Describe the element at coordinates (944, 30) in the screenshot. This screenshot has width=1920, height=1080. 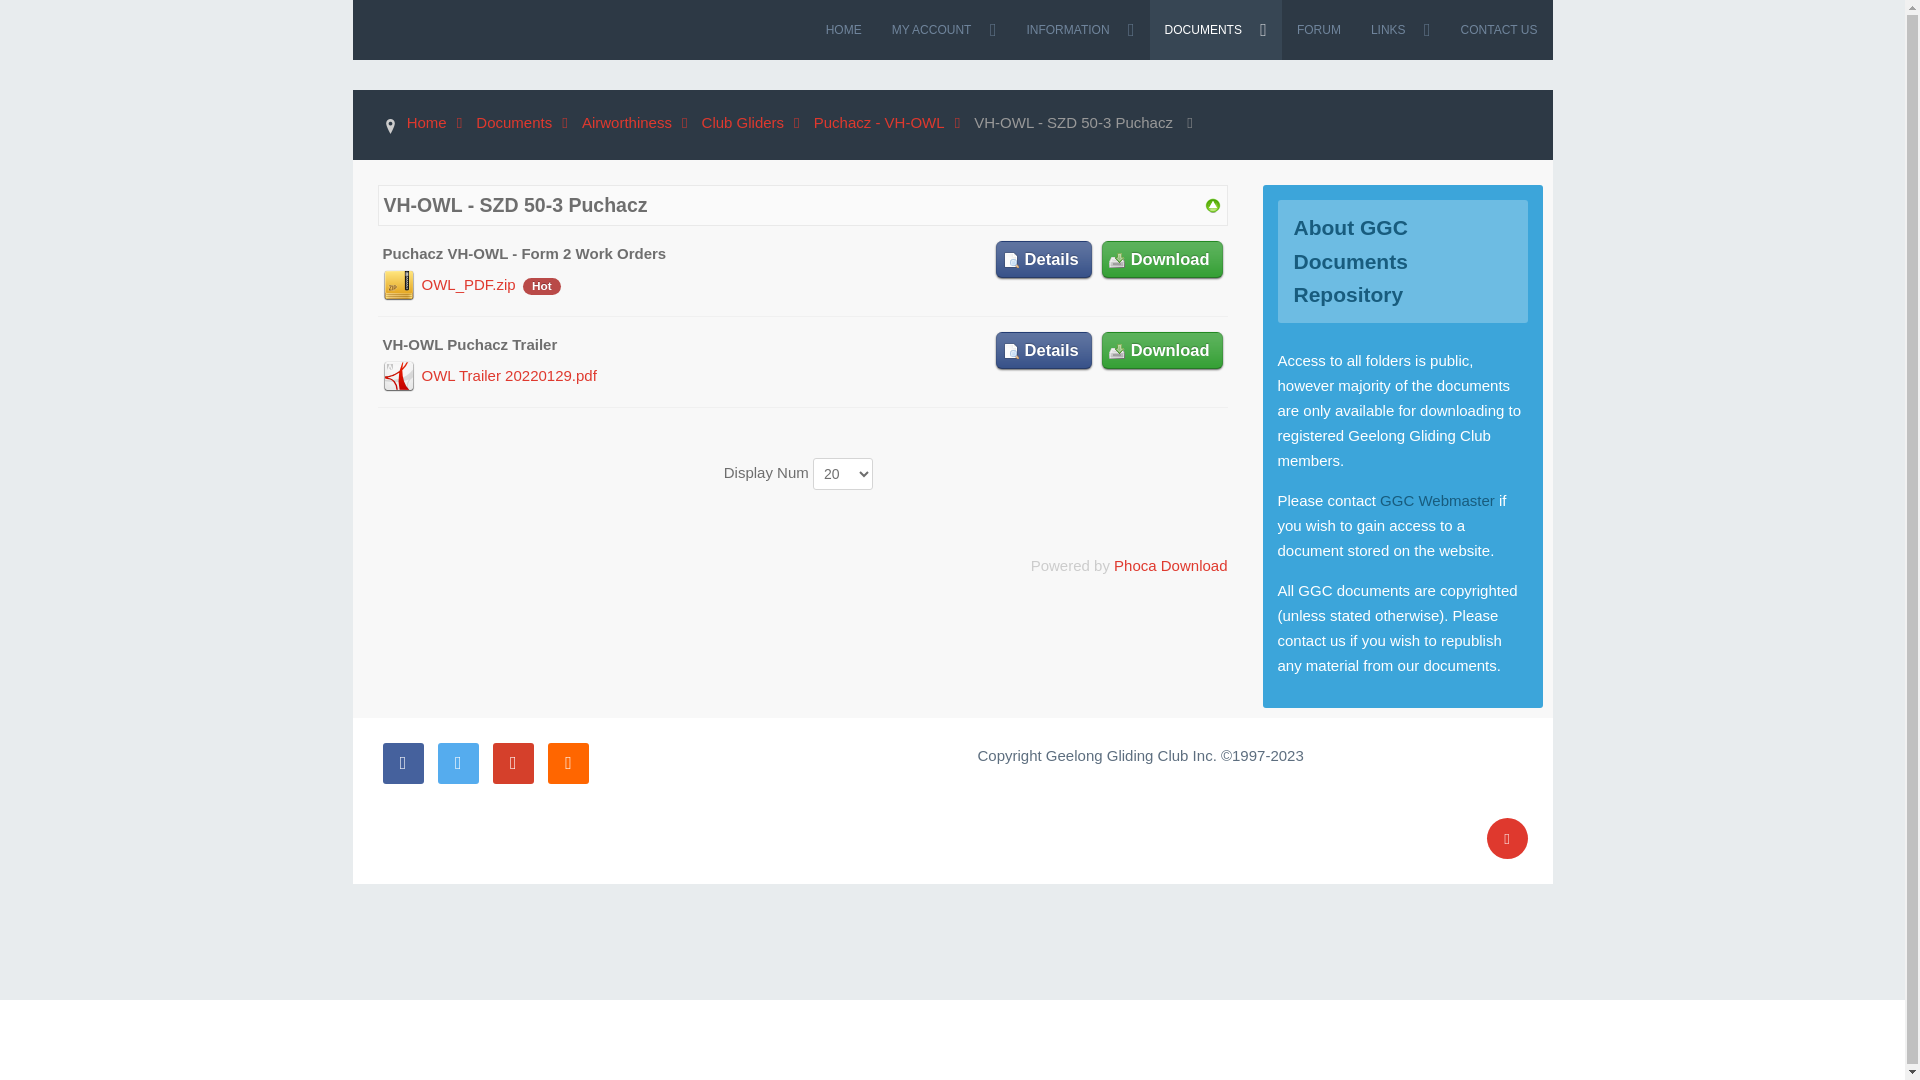
I see `MY ACCOUNT` at that location.